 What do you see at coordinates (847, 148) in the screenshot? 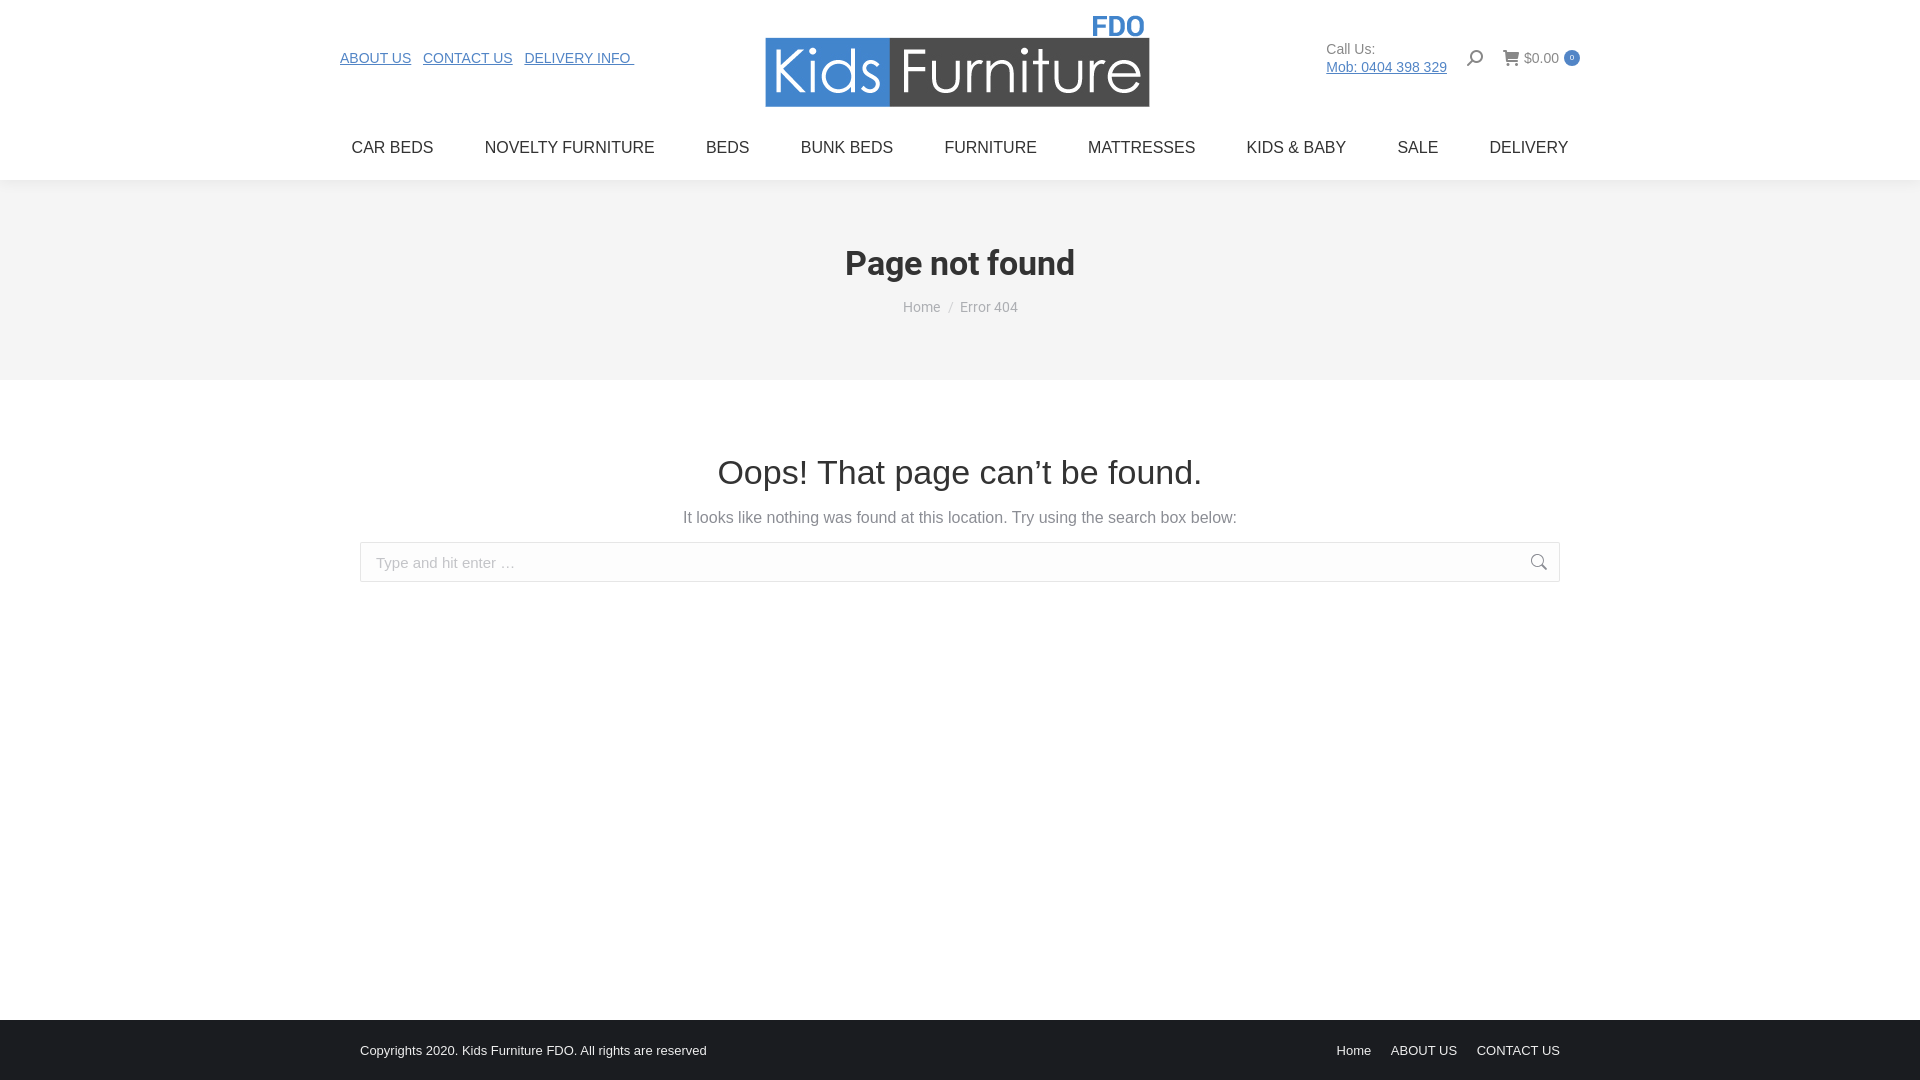
I see `BUNK BEDS` at bounding box center [847, 148].